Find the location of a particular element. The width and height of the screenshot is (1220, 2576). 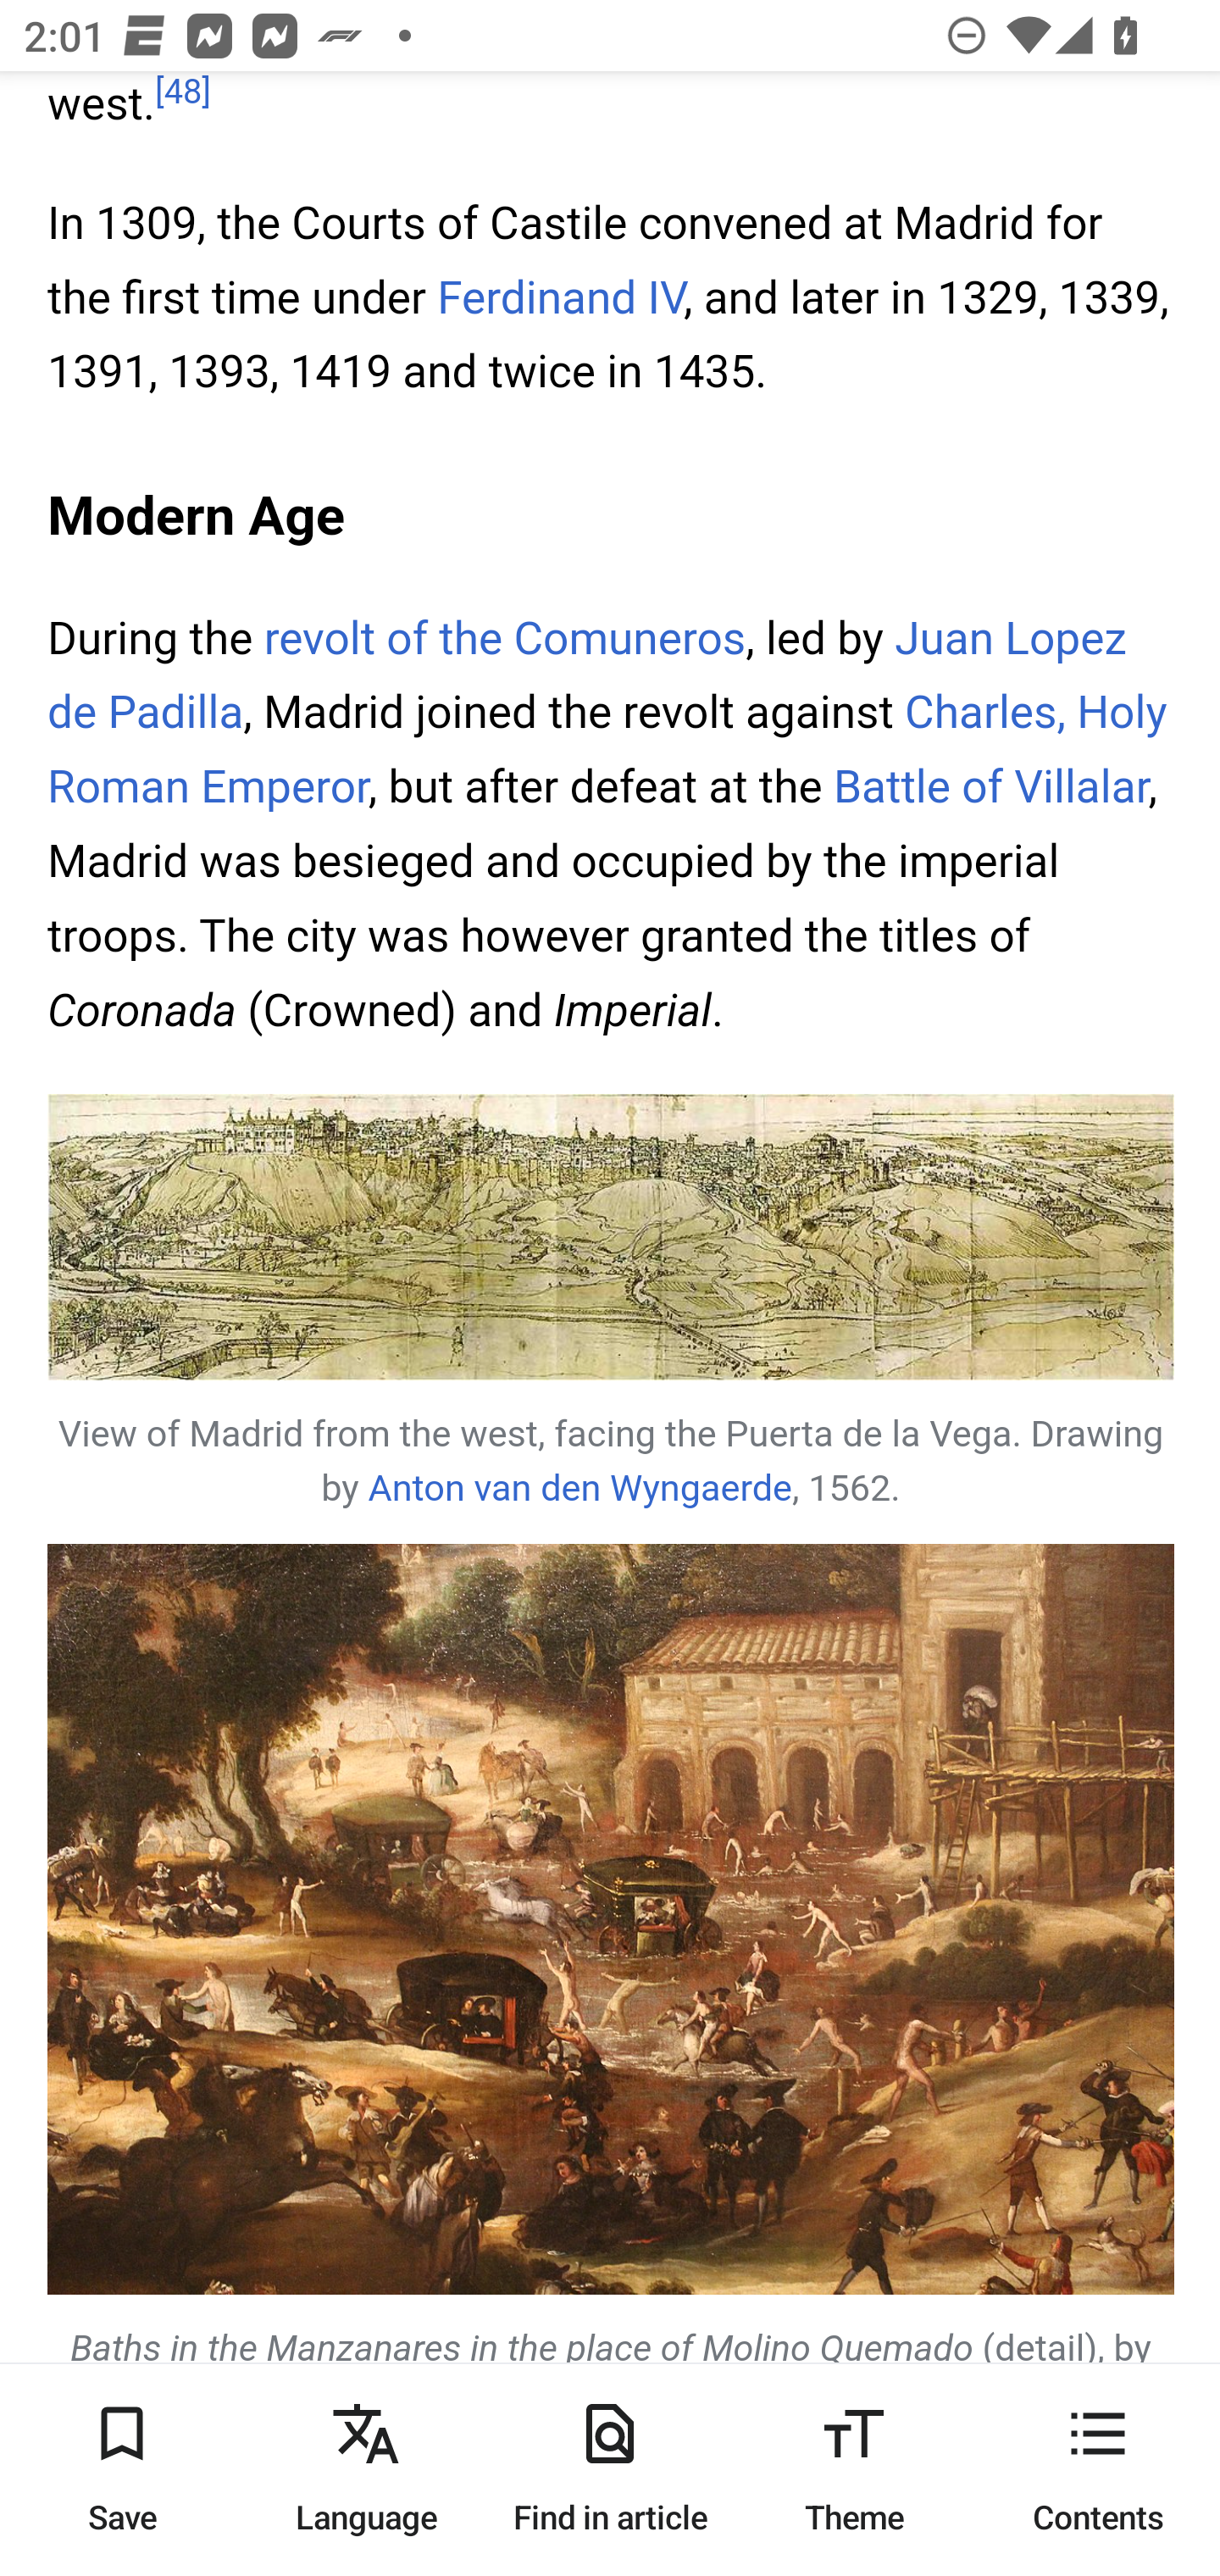

Charles, Holy Roman Emperor is located at coordinates (608, 752).